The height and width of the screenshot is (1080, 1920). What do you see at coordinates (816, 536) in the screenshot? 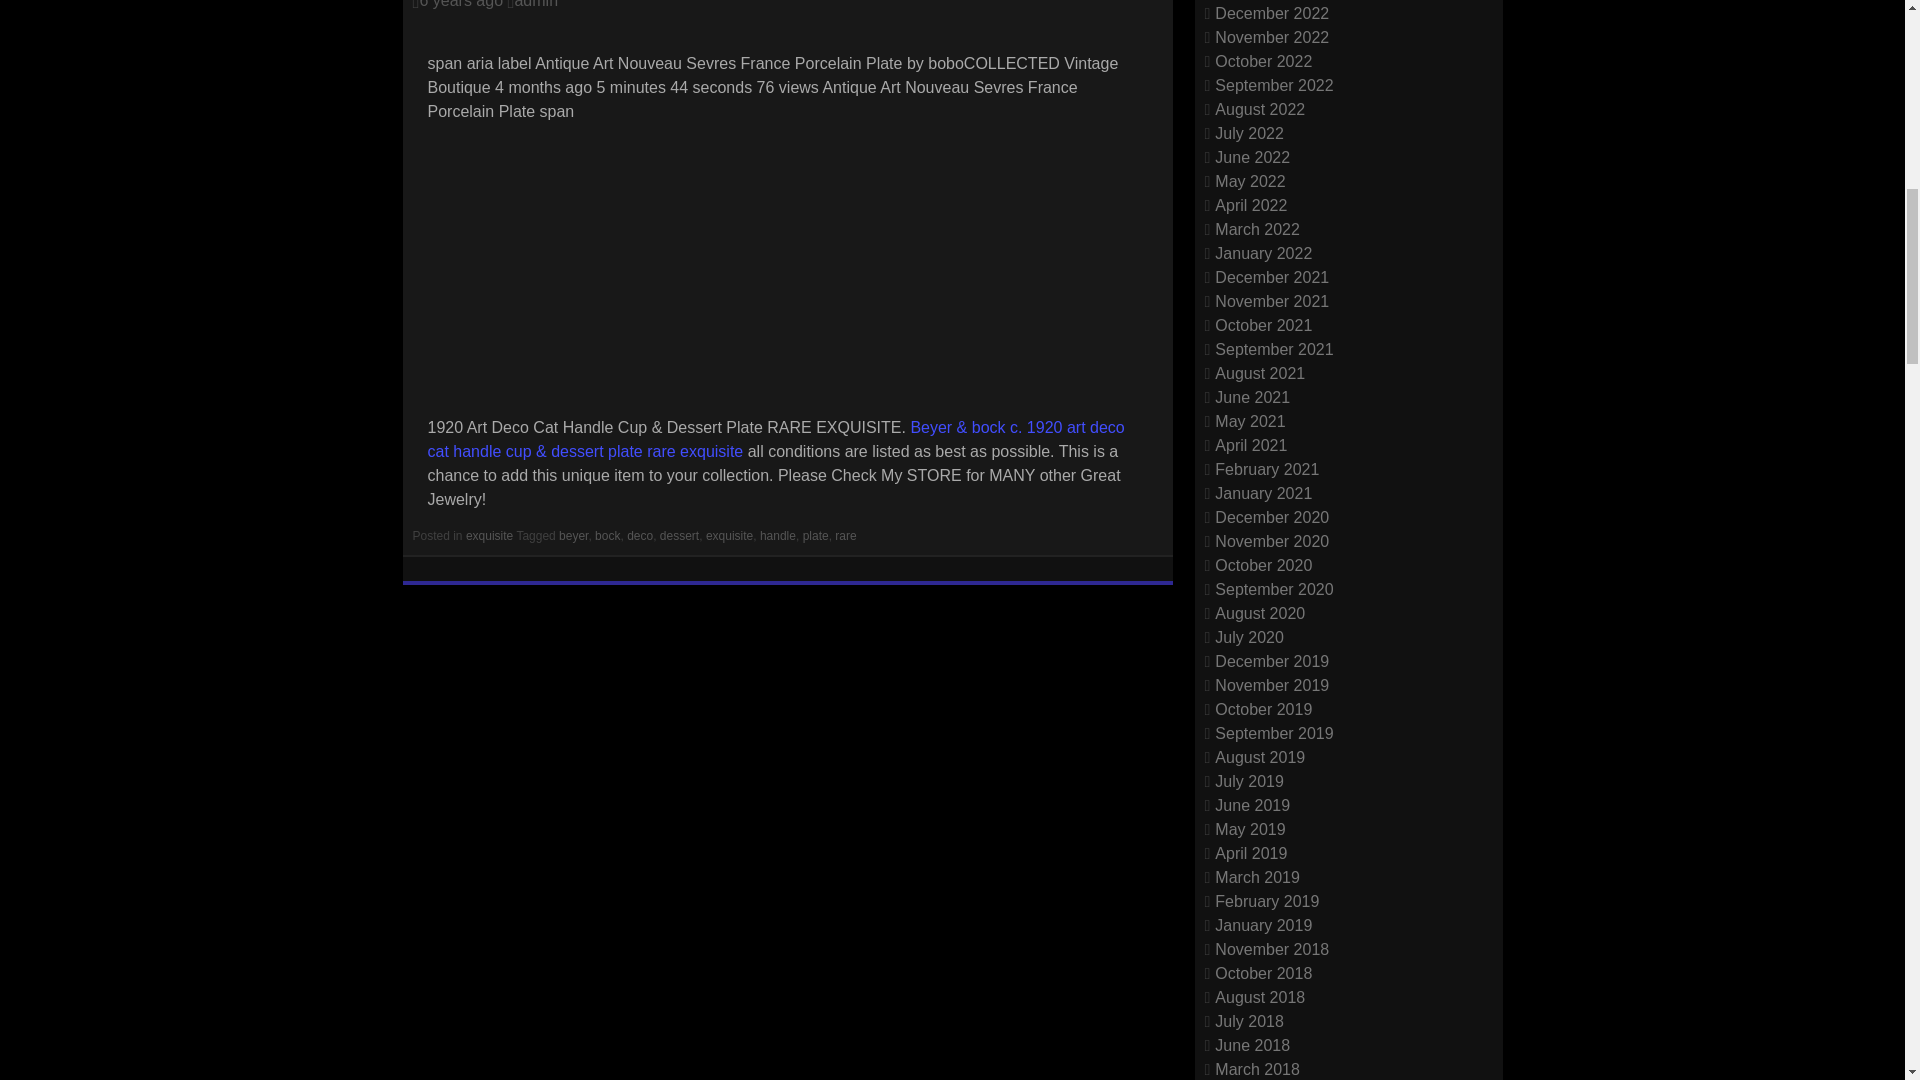
I see `plate` at bounding box center [816, 536].